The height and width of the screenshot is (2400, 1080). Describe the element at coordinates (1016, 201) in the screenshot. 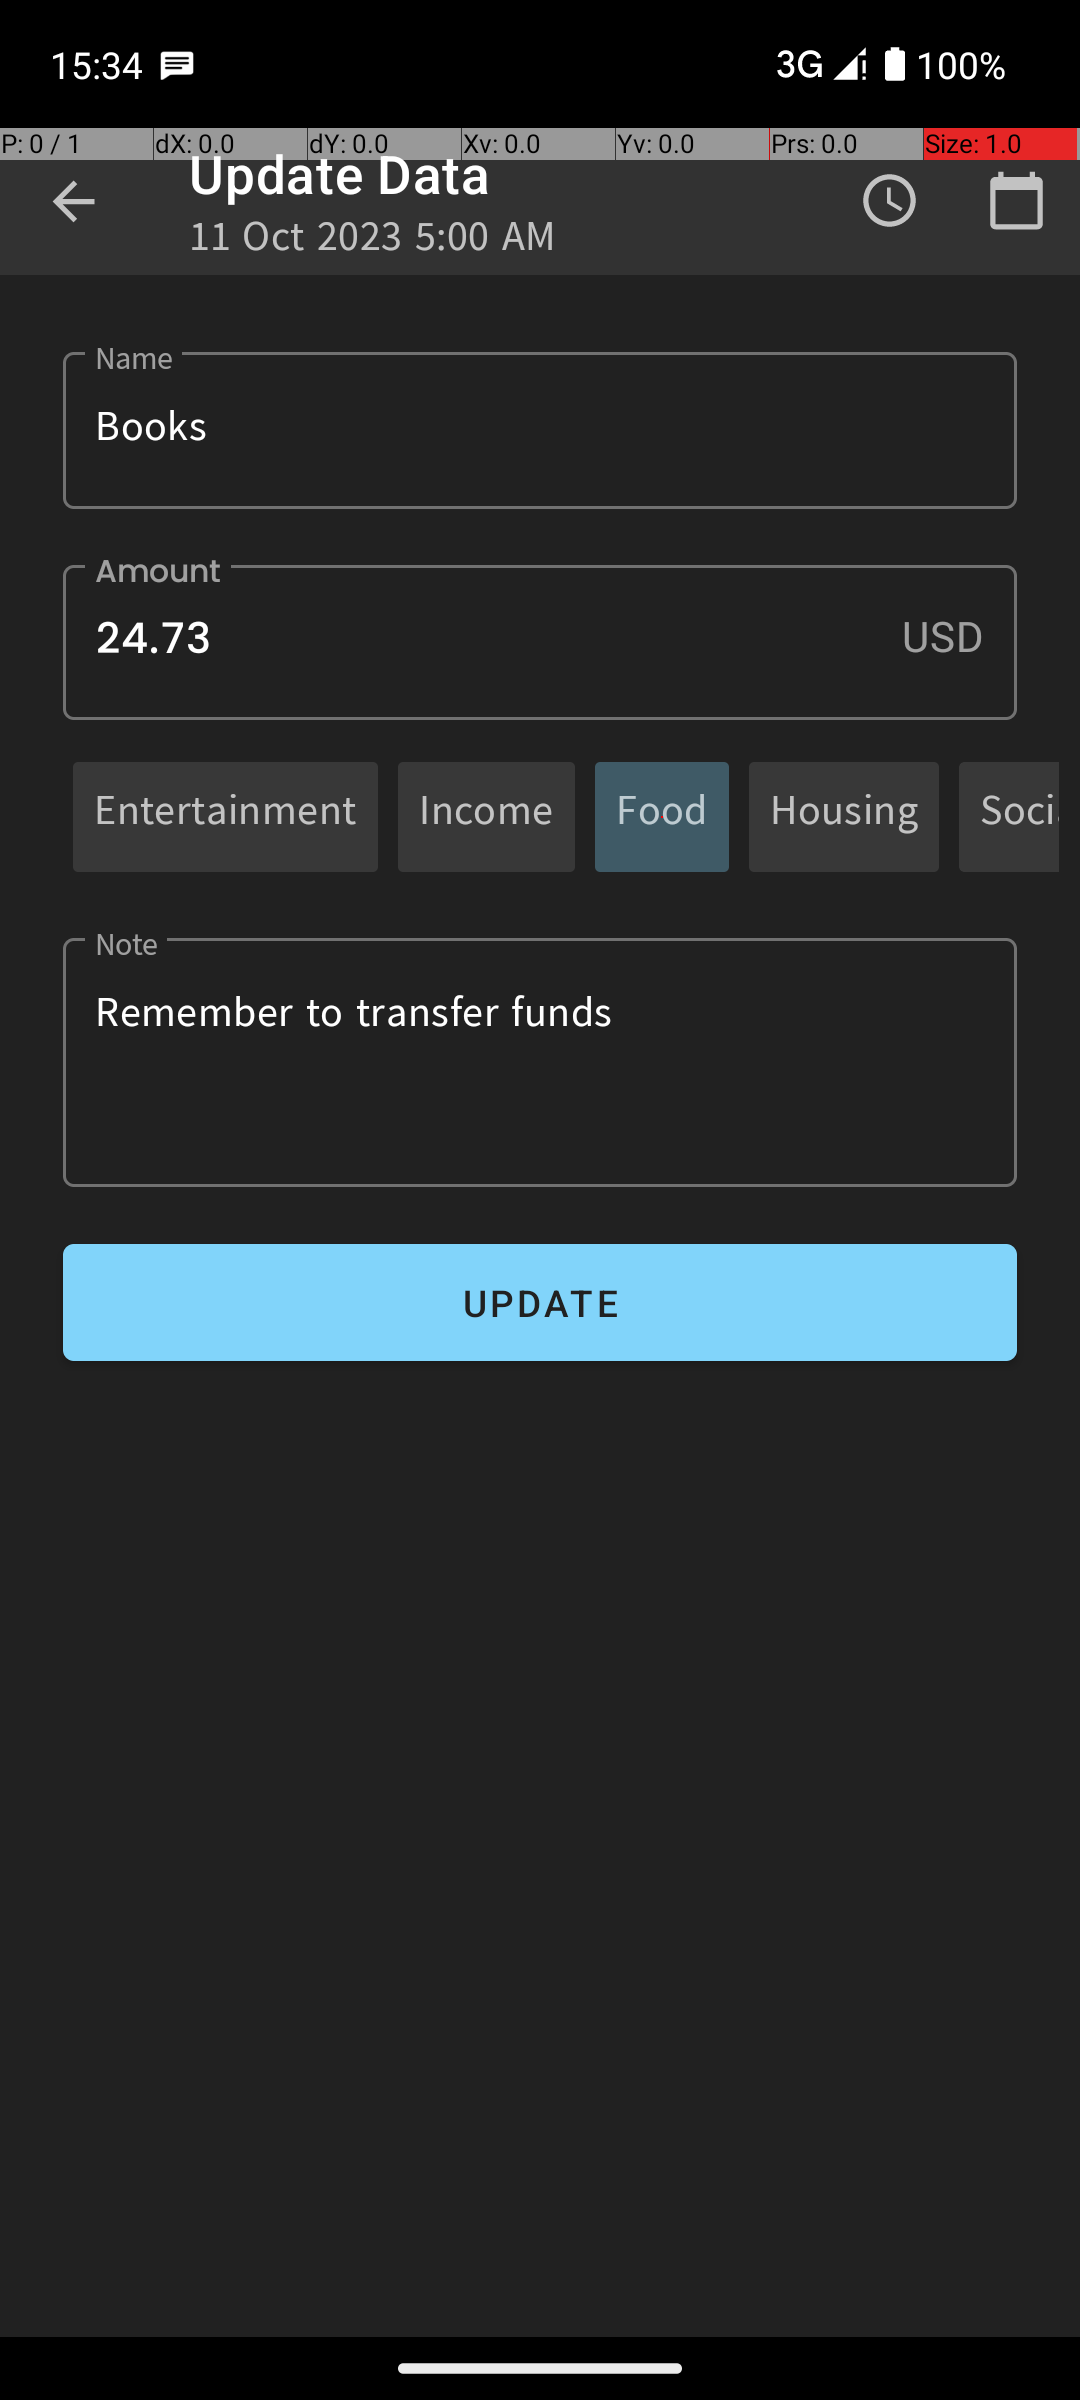

I see `Calendar` at that location.